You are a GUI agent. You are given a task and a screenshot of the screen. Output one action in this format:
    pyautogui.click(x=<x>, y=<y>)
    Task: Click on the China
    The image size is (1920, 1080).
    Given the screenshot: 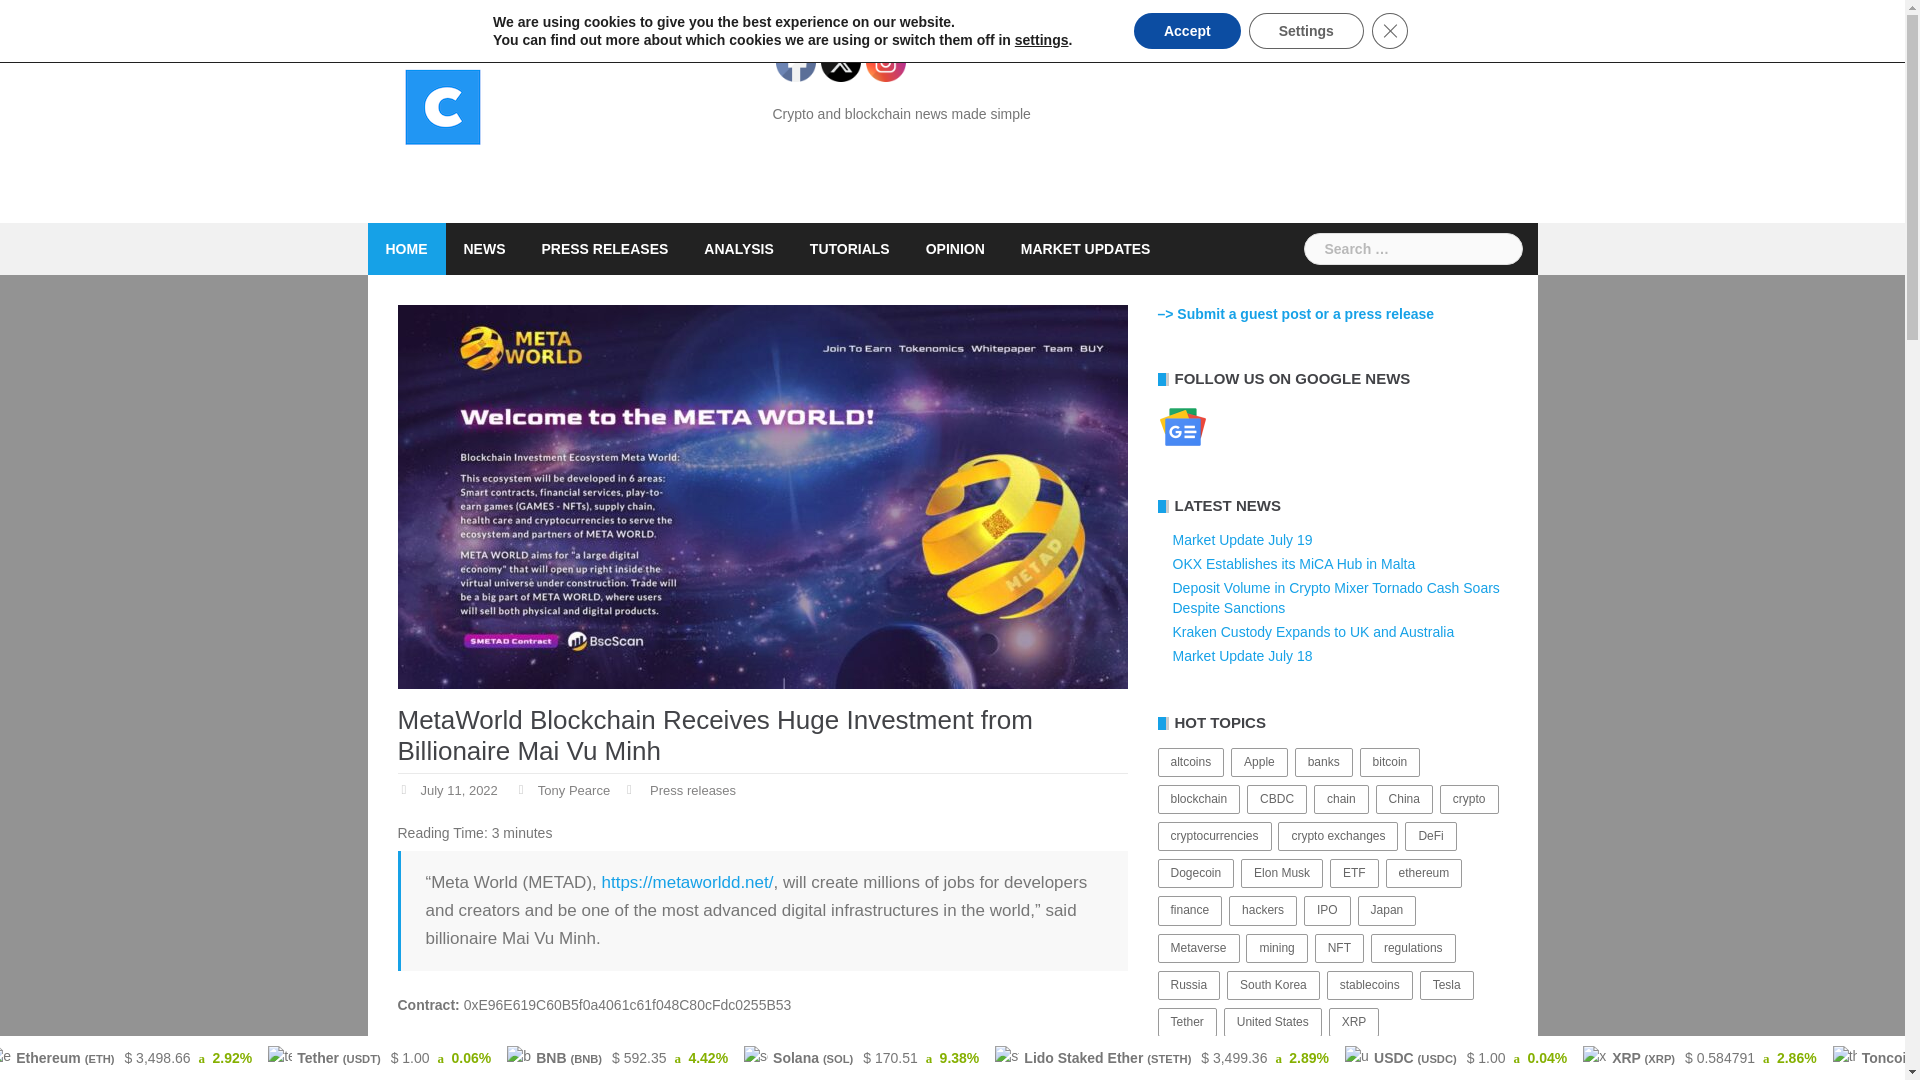 What is the action you would take?
    pyautogui.click(x=1404, y=800)
    